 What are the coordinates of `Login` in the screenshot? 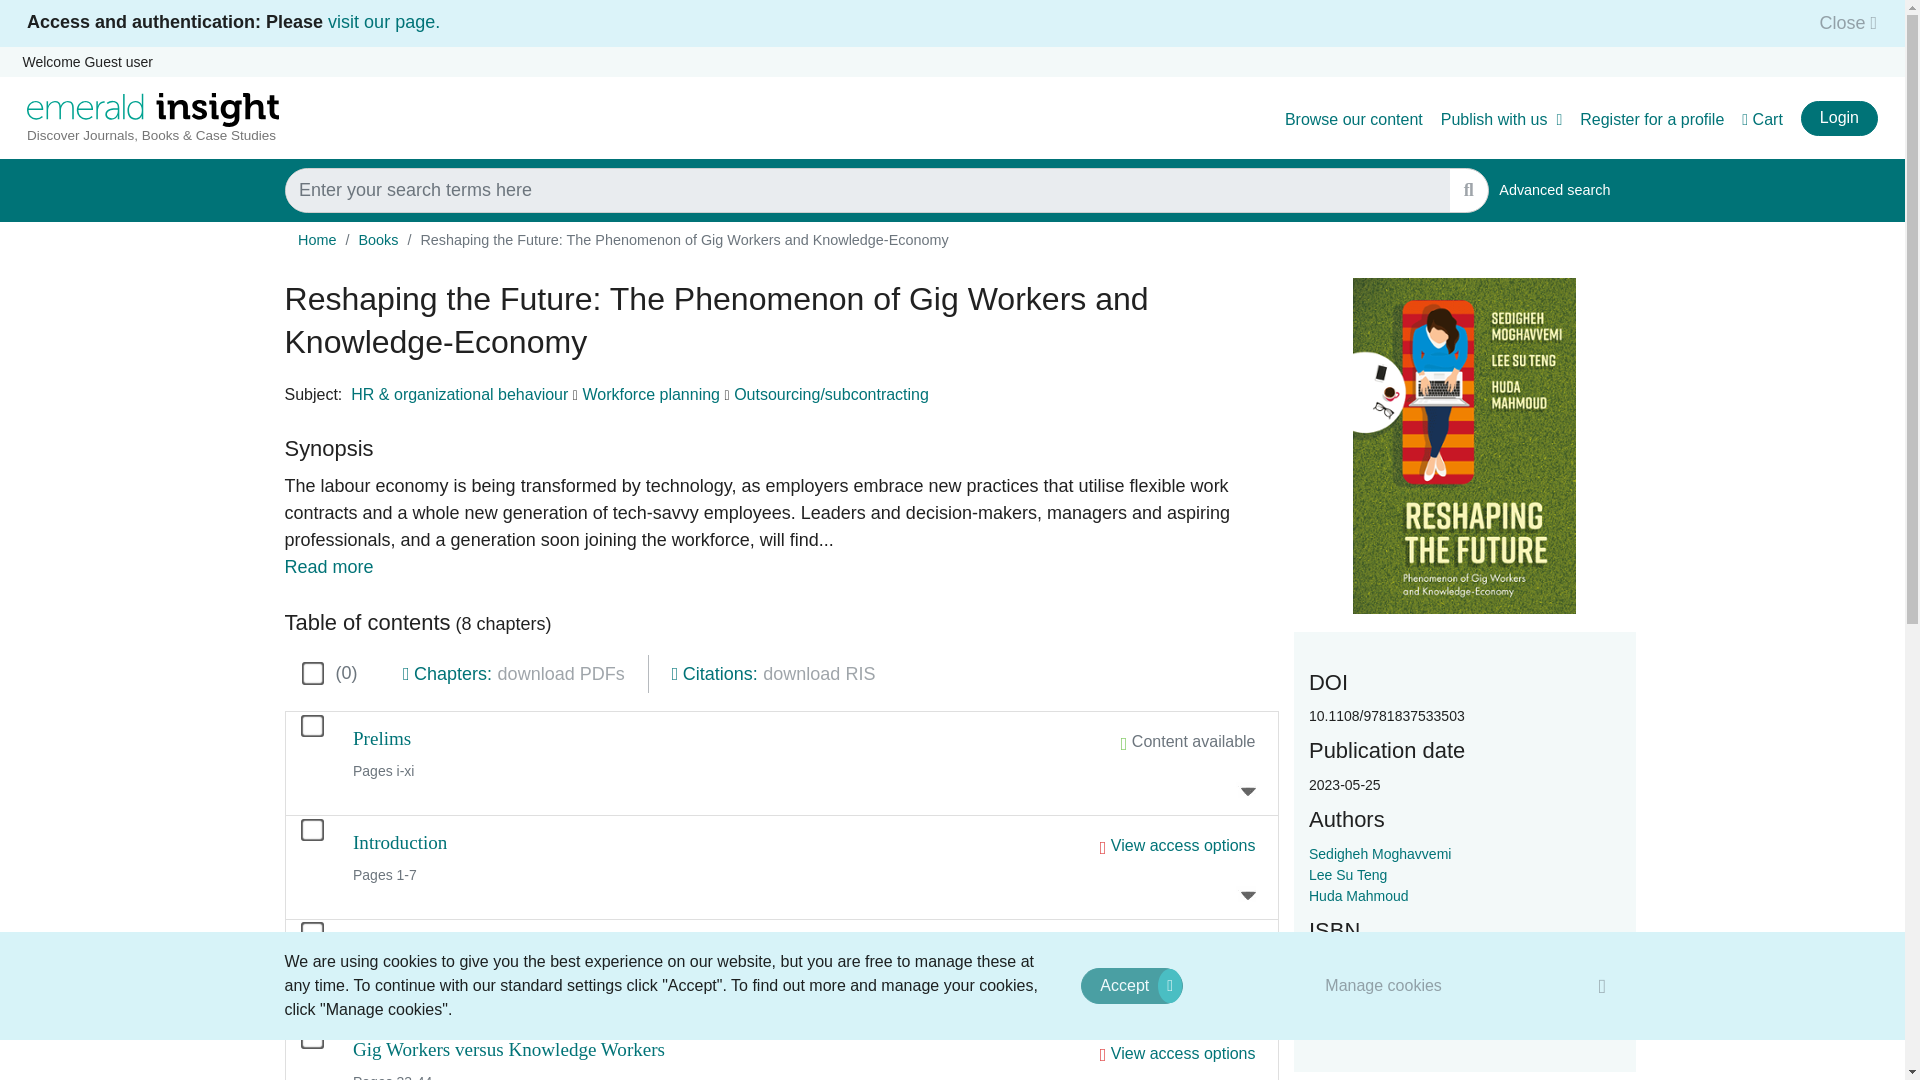 It's located at (1838, 118).